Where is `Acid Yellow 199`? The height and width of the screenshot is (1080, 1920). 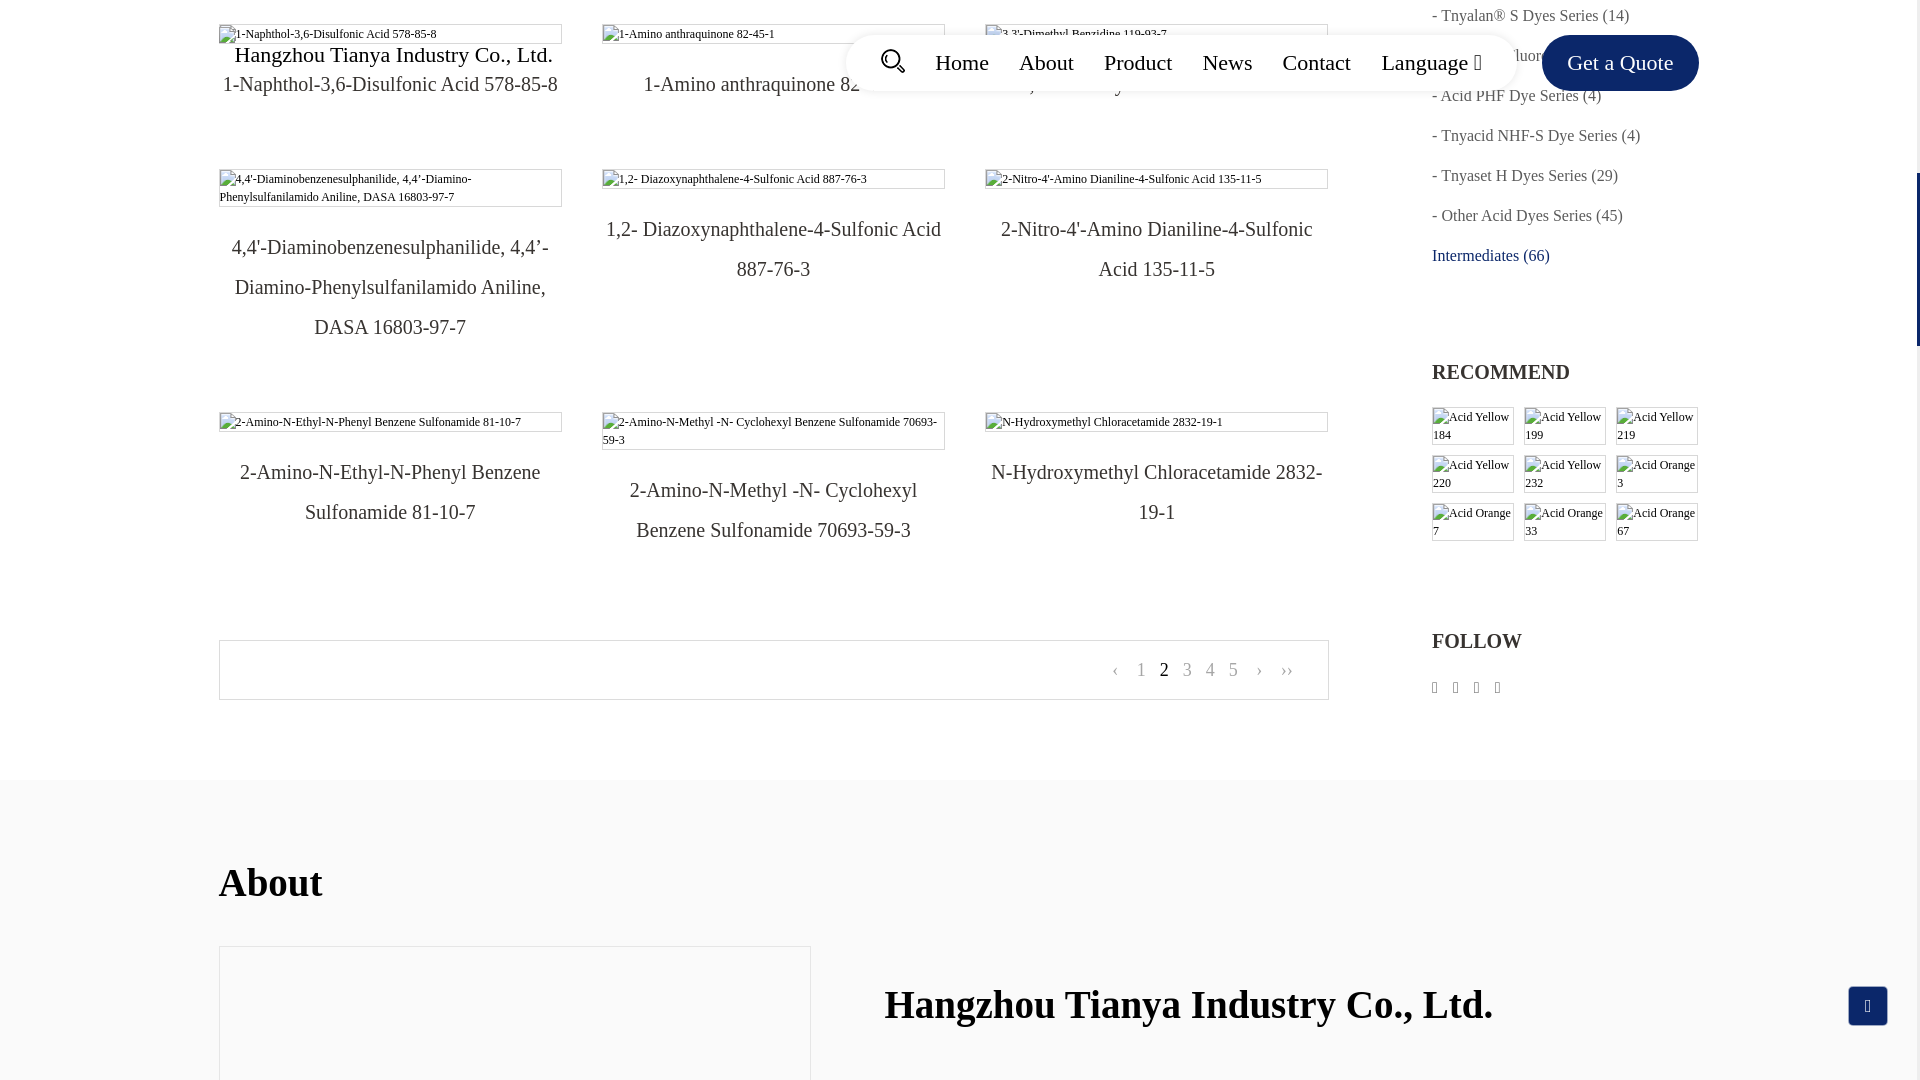 Acid Yellow 199 is located at coordinates (1564, 242).